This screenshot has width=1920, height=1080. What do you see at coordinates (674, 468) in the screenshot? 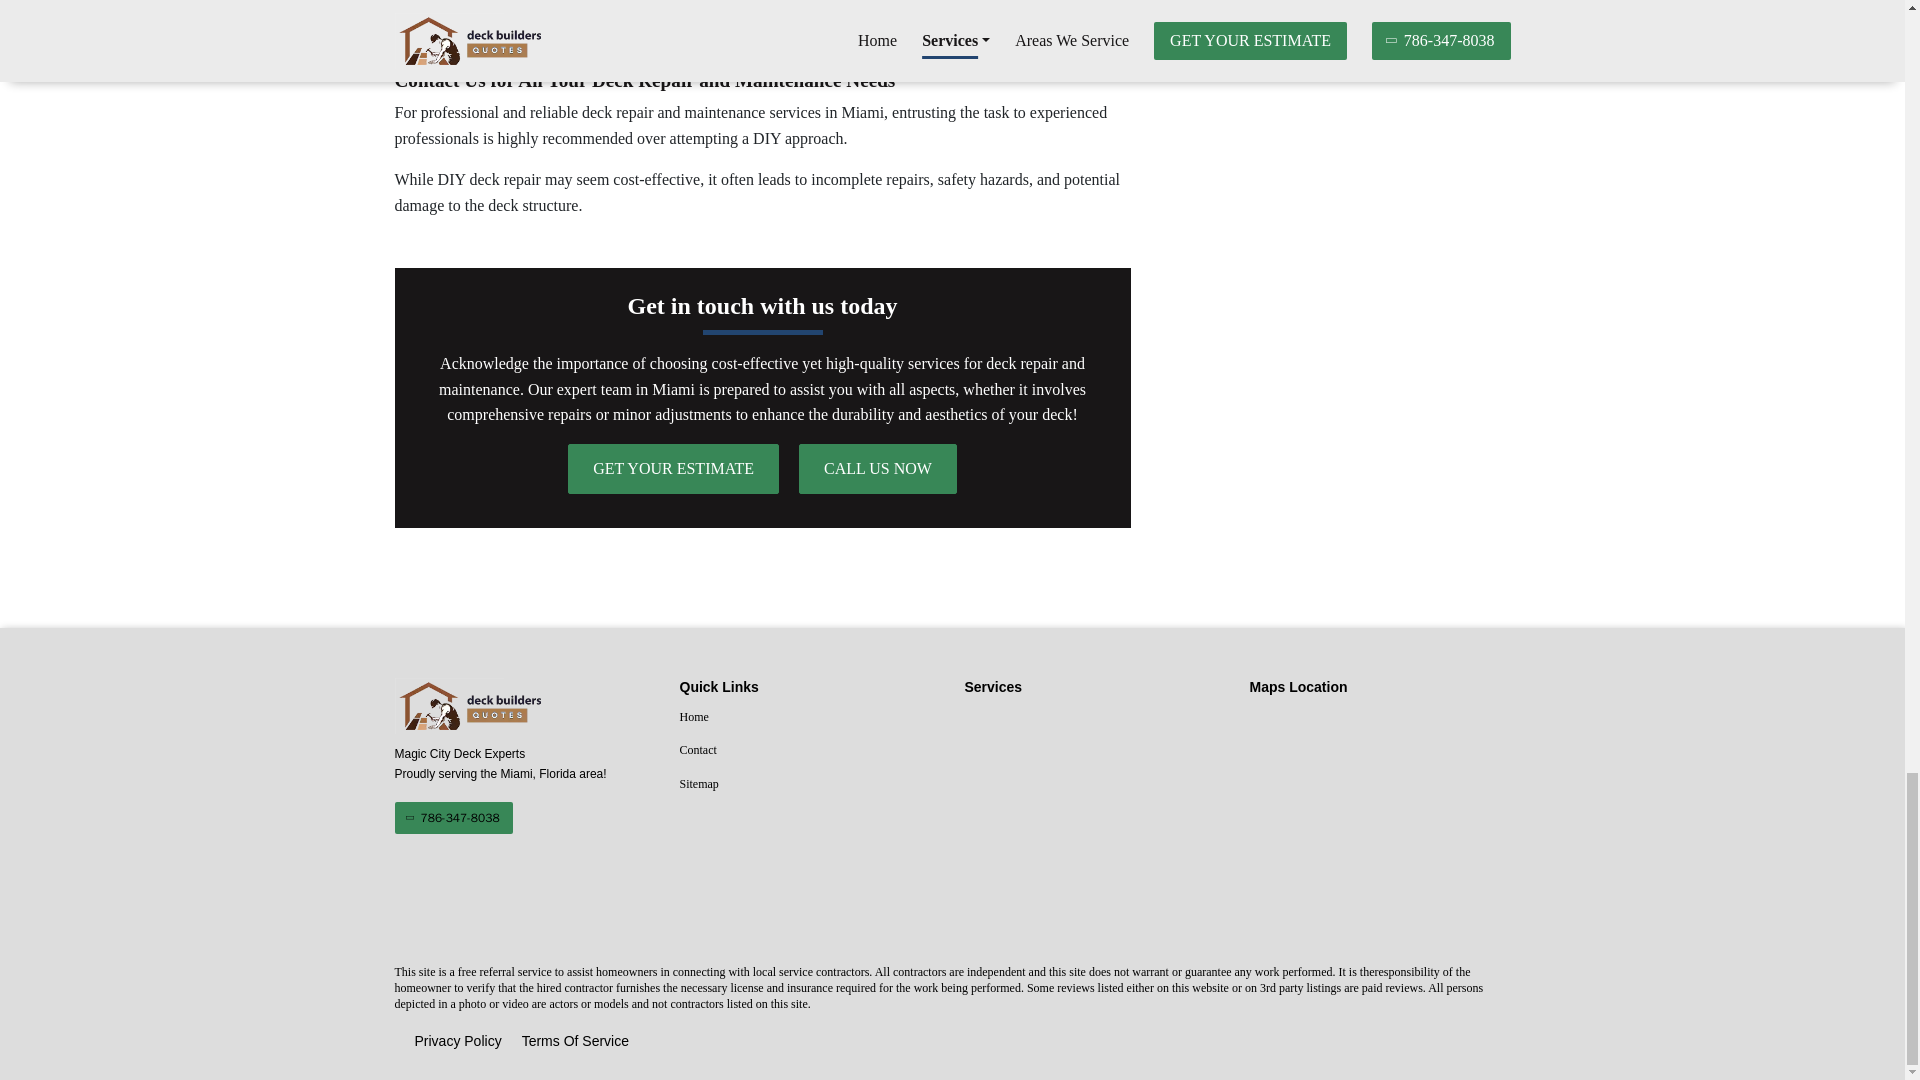
I see `GET YOUR ESTIMATE` at bounding box center [674, 468].